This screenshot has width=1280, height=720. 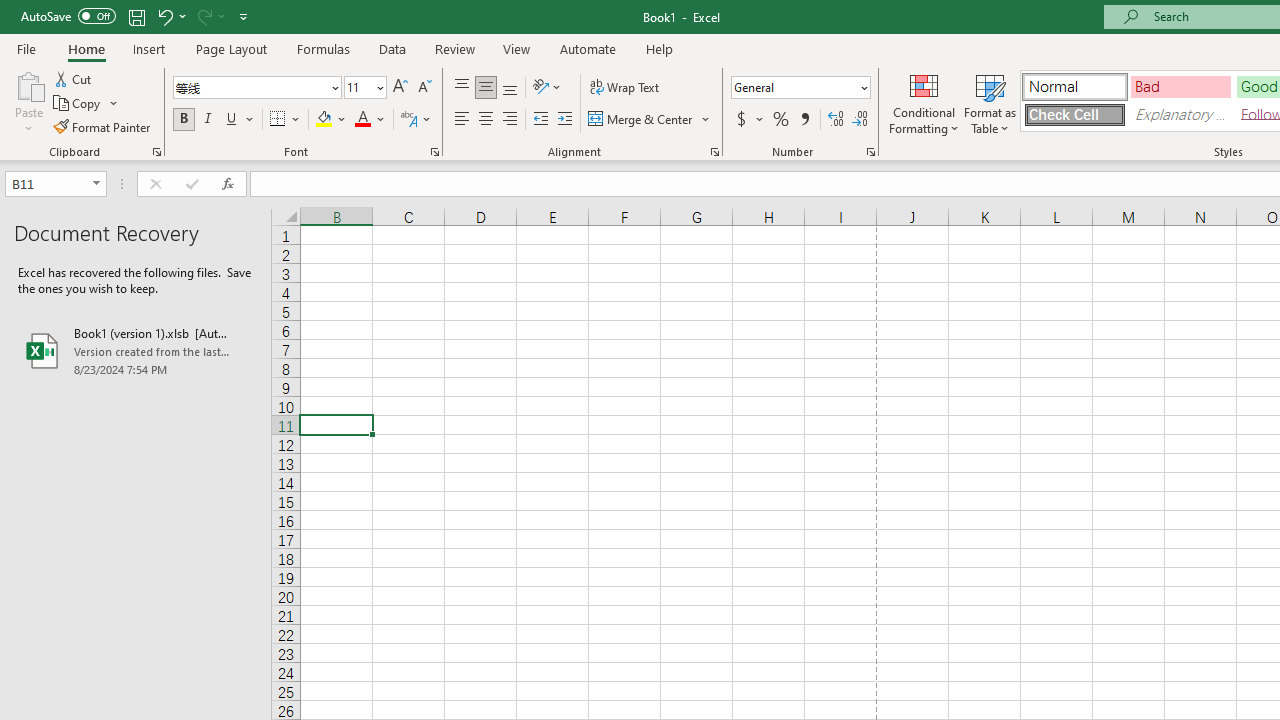 I want to click on Fill Color RGB(255, 255, 0), so click(x=324, y=120).